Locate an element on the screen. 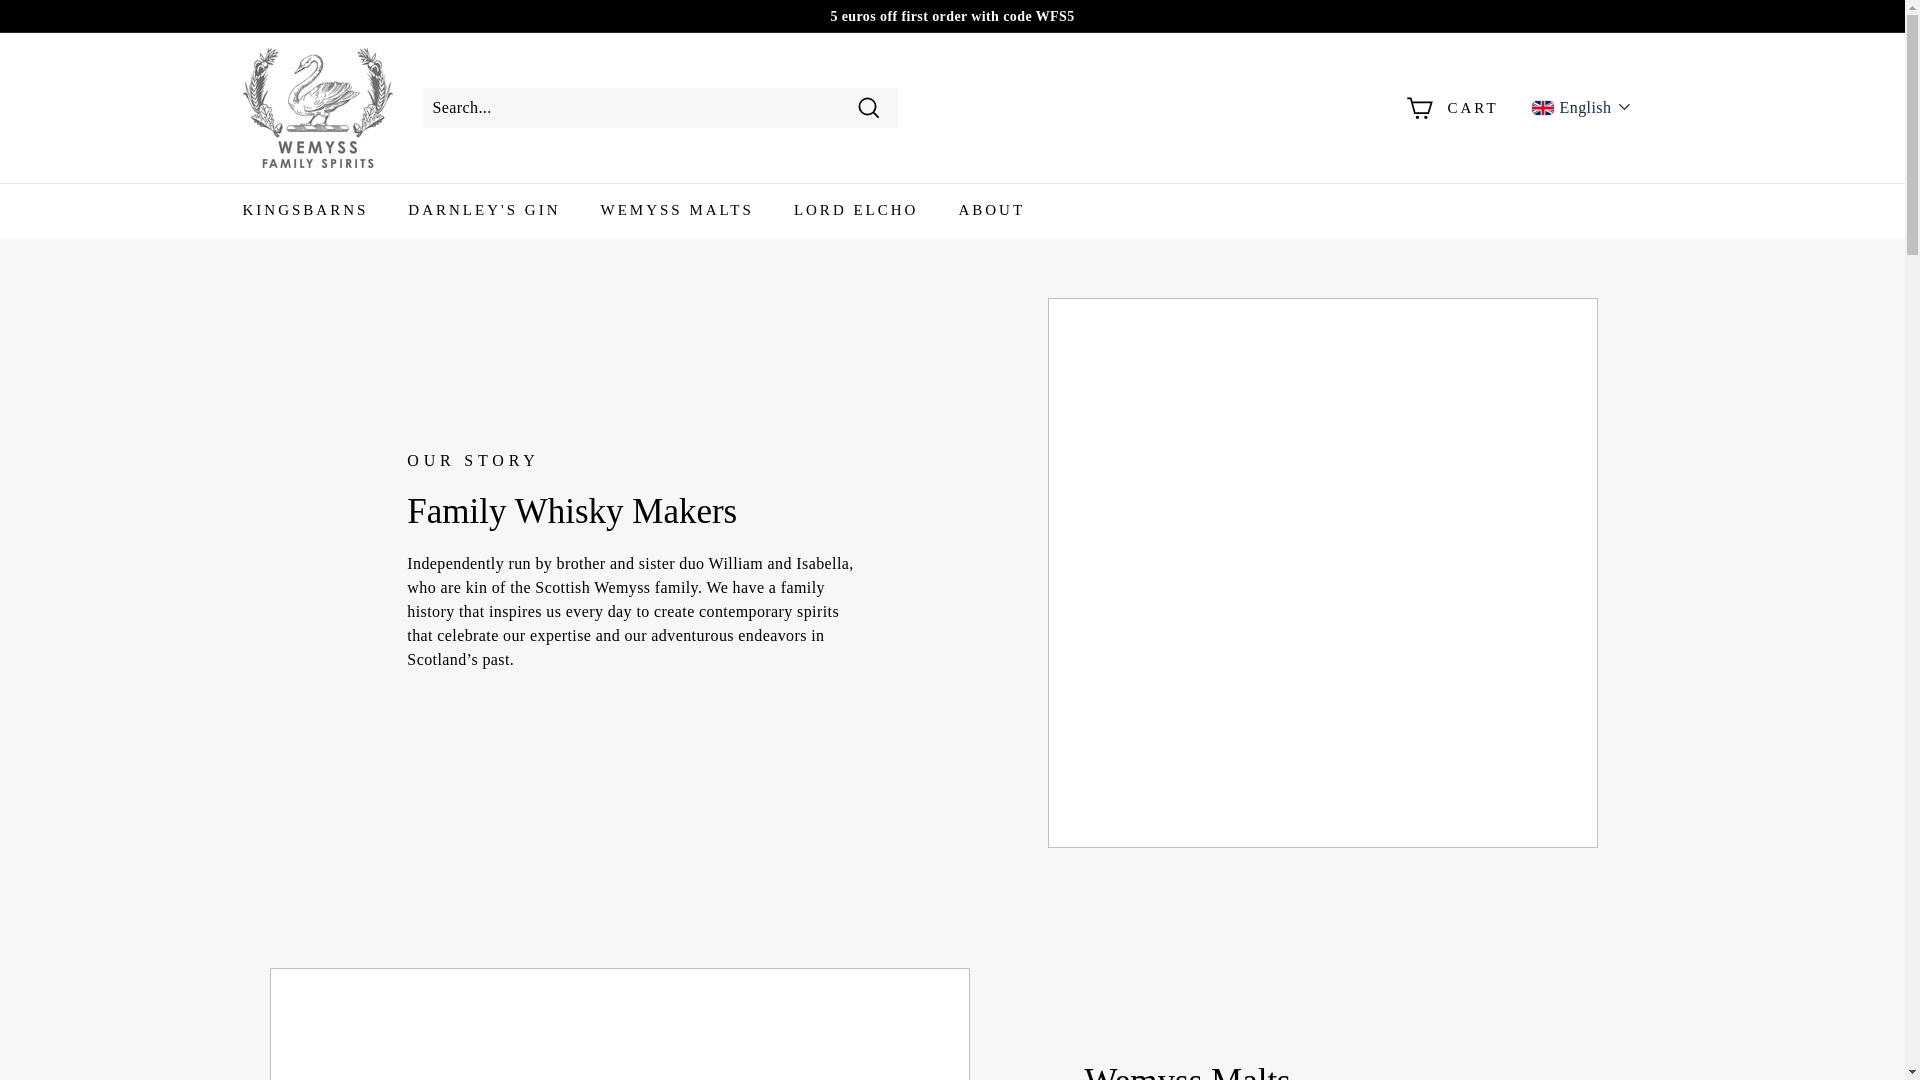 Image resolution: width=1920 pixels, height=1080 pixels. LORD ELCHO is located at coordinates (856, 210).